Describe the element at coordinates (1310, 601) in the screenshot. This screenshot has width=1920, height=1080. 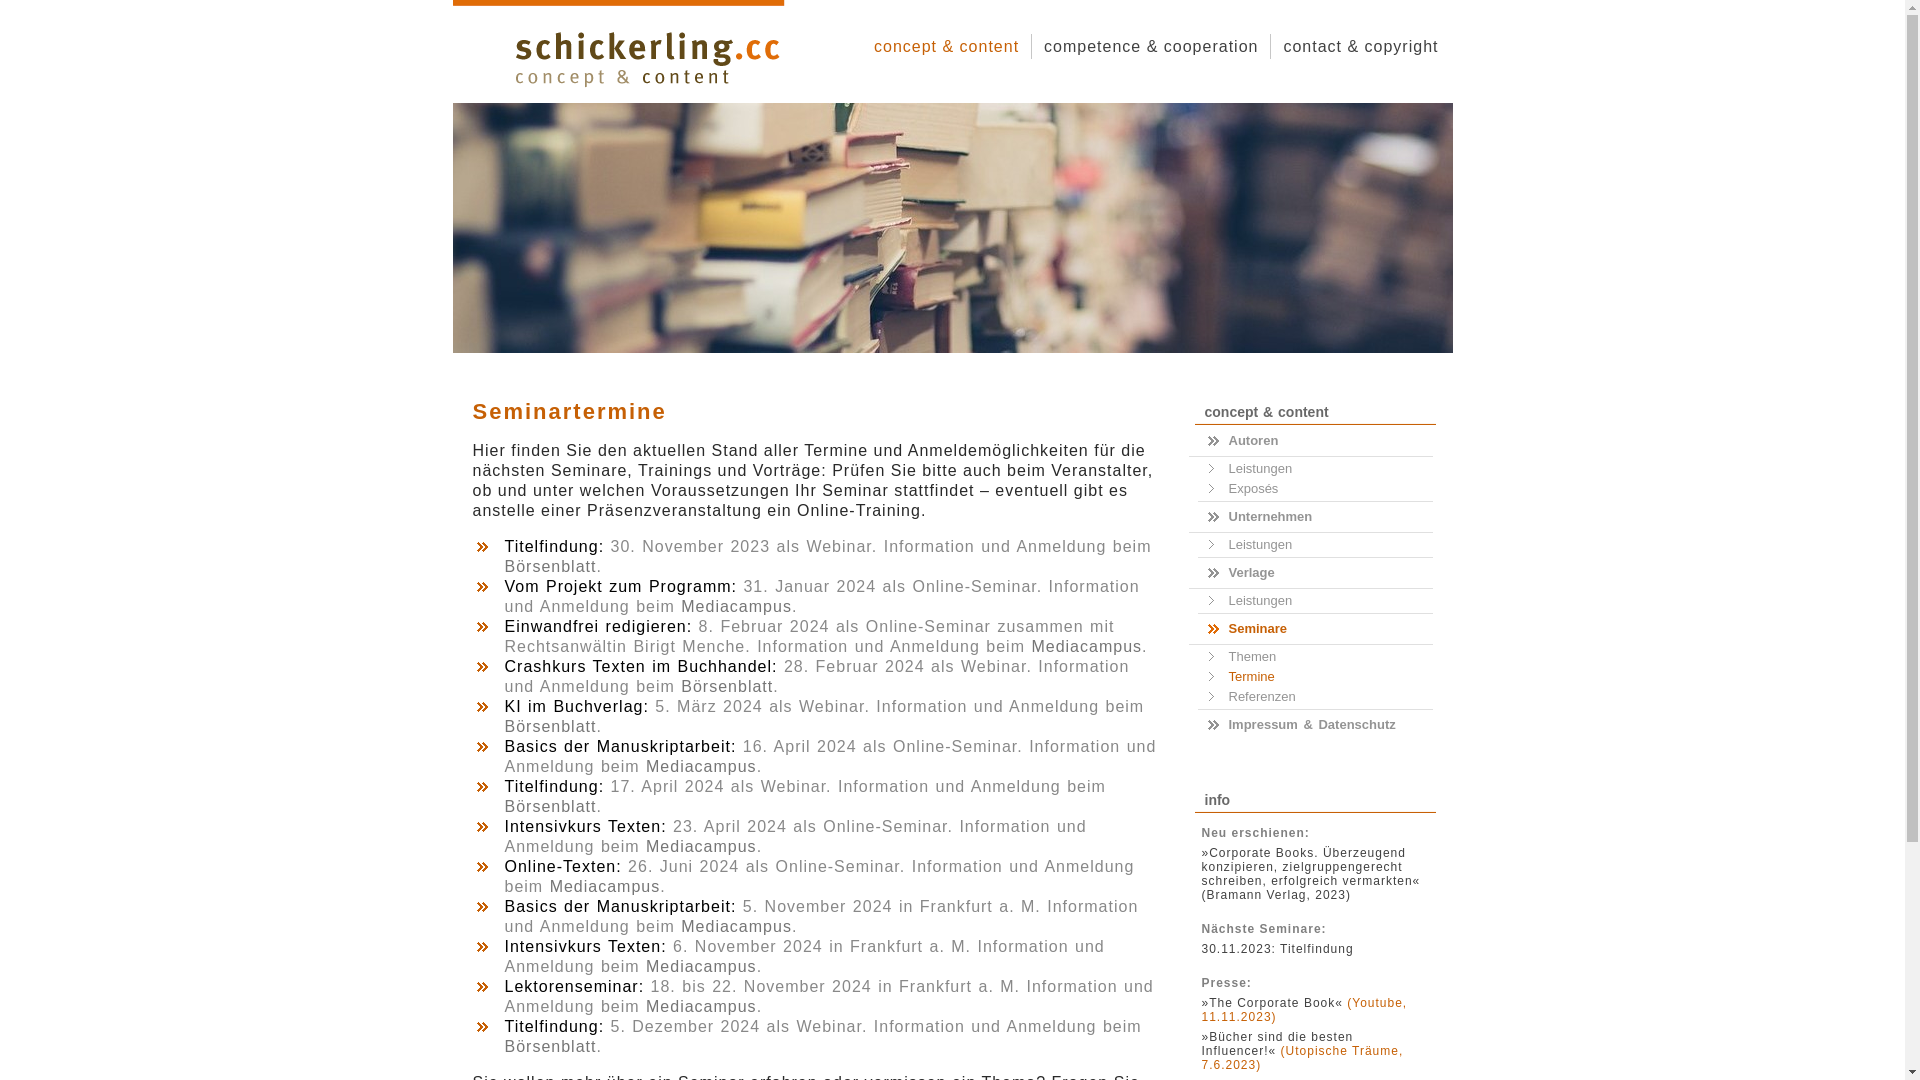
I see `Leistungen` at that location.